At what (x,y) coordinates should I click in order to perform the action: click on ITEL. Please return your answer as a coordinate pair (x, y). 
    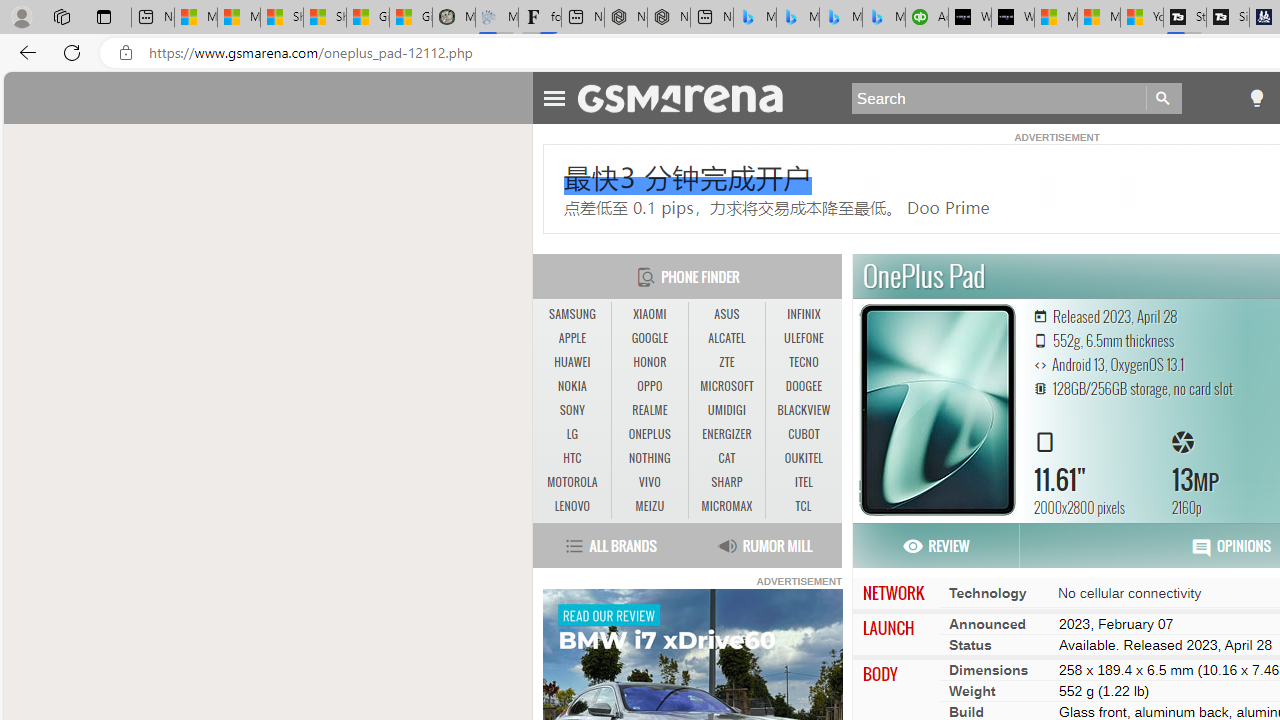
    Looking at the image, I should click on (804, 483).